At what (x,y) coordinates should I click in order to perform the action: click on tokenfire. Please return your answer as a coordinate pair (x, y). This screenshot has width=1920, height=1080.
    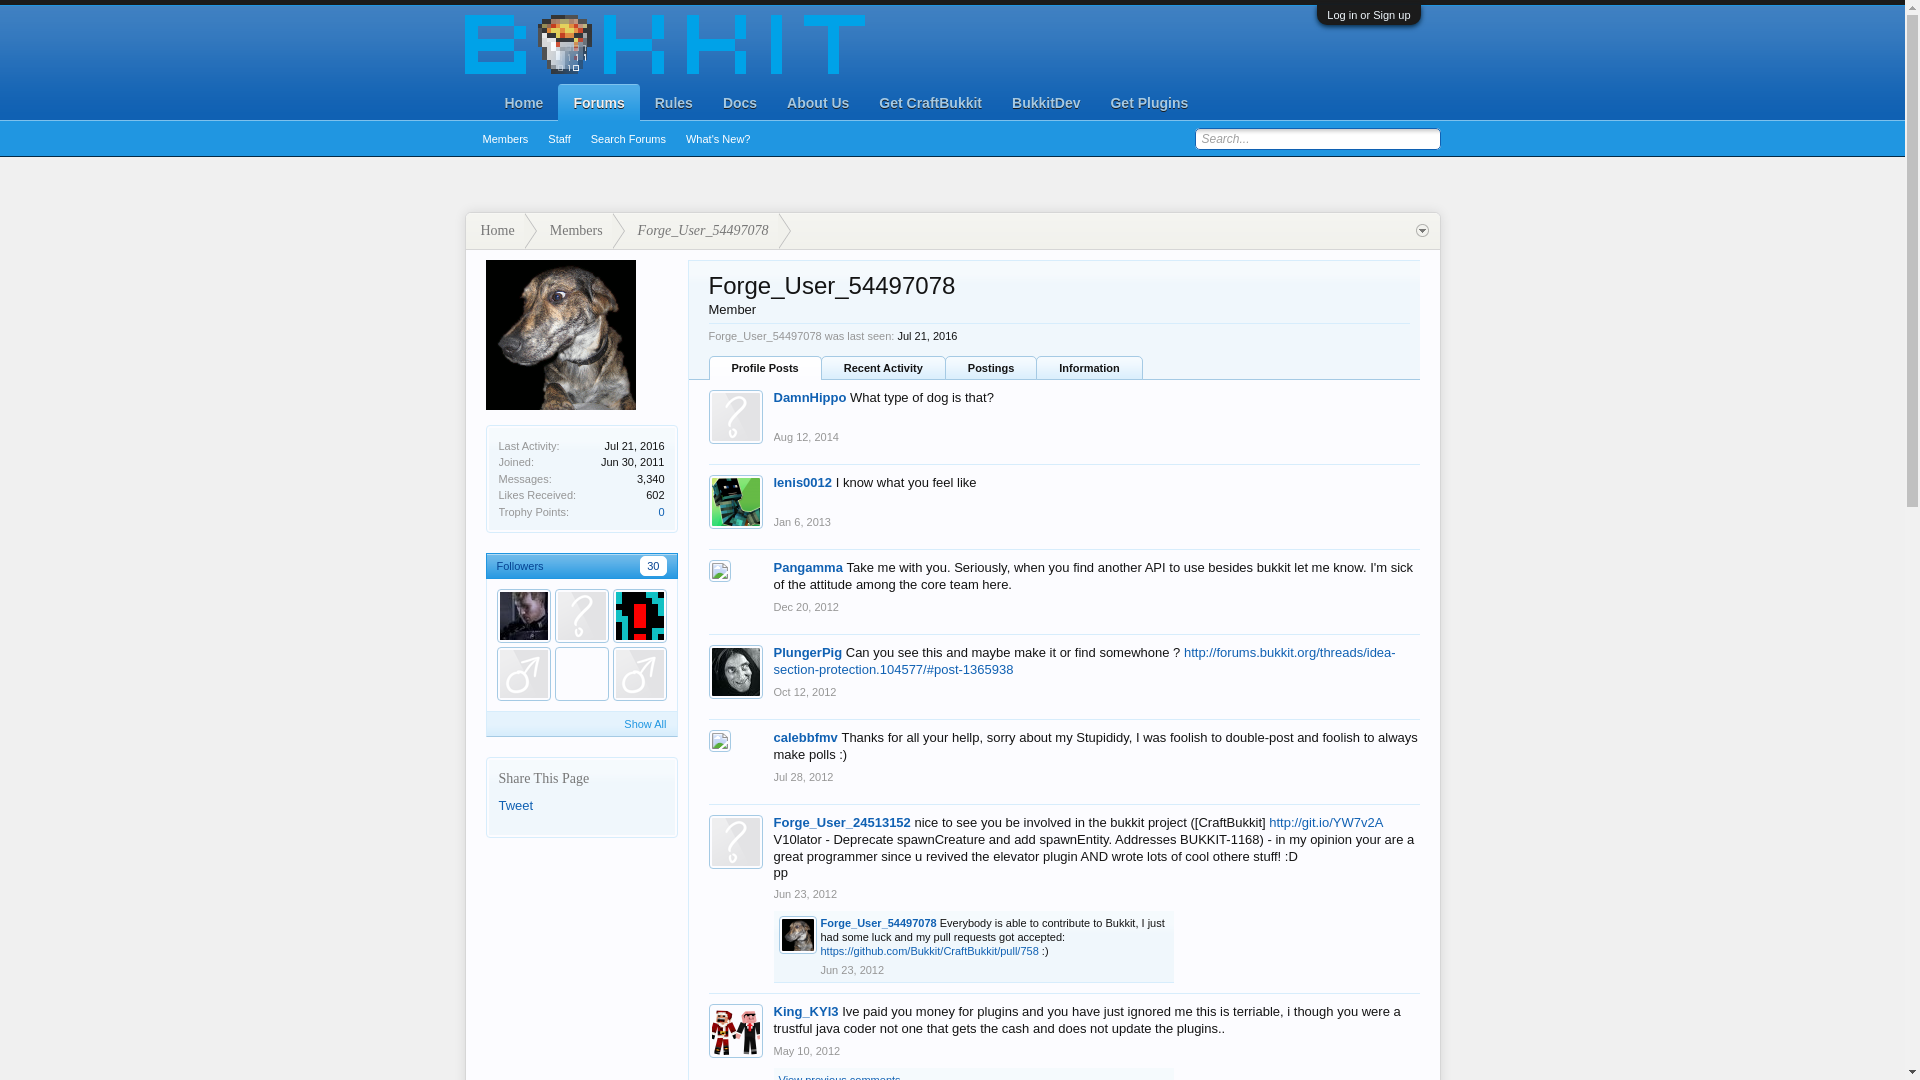
    Looking at the image, I should click on (522, 673).